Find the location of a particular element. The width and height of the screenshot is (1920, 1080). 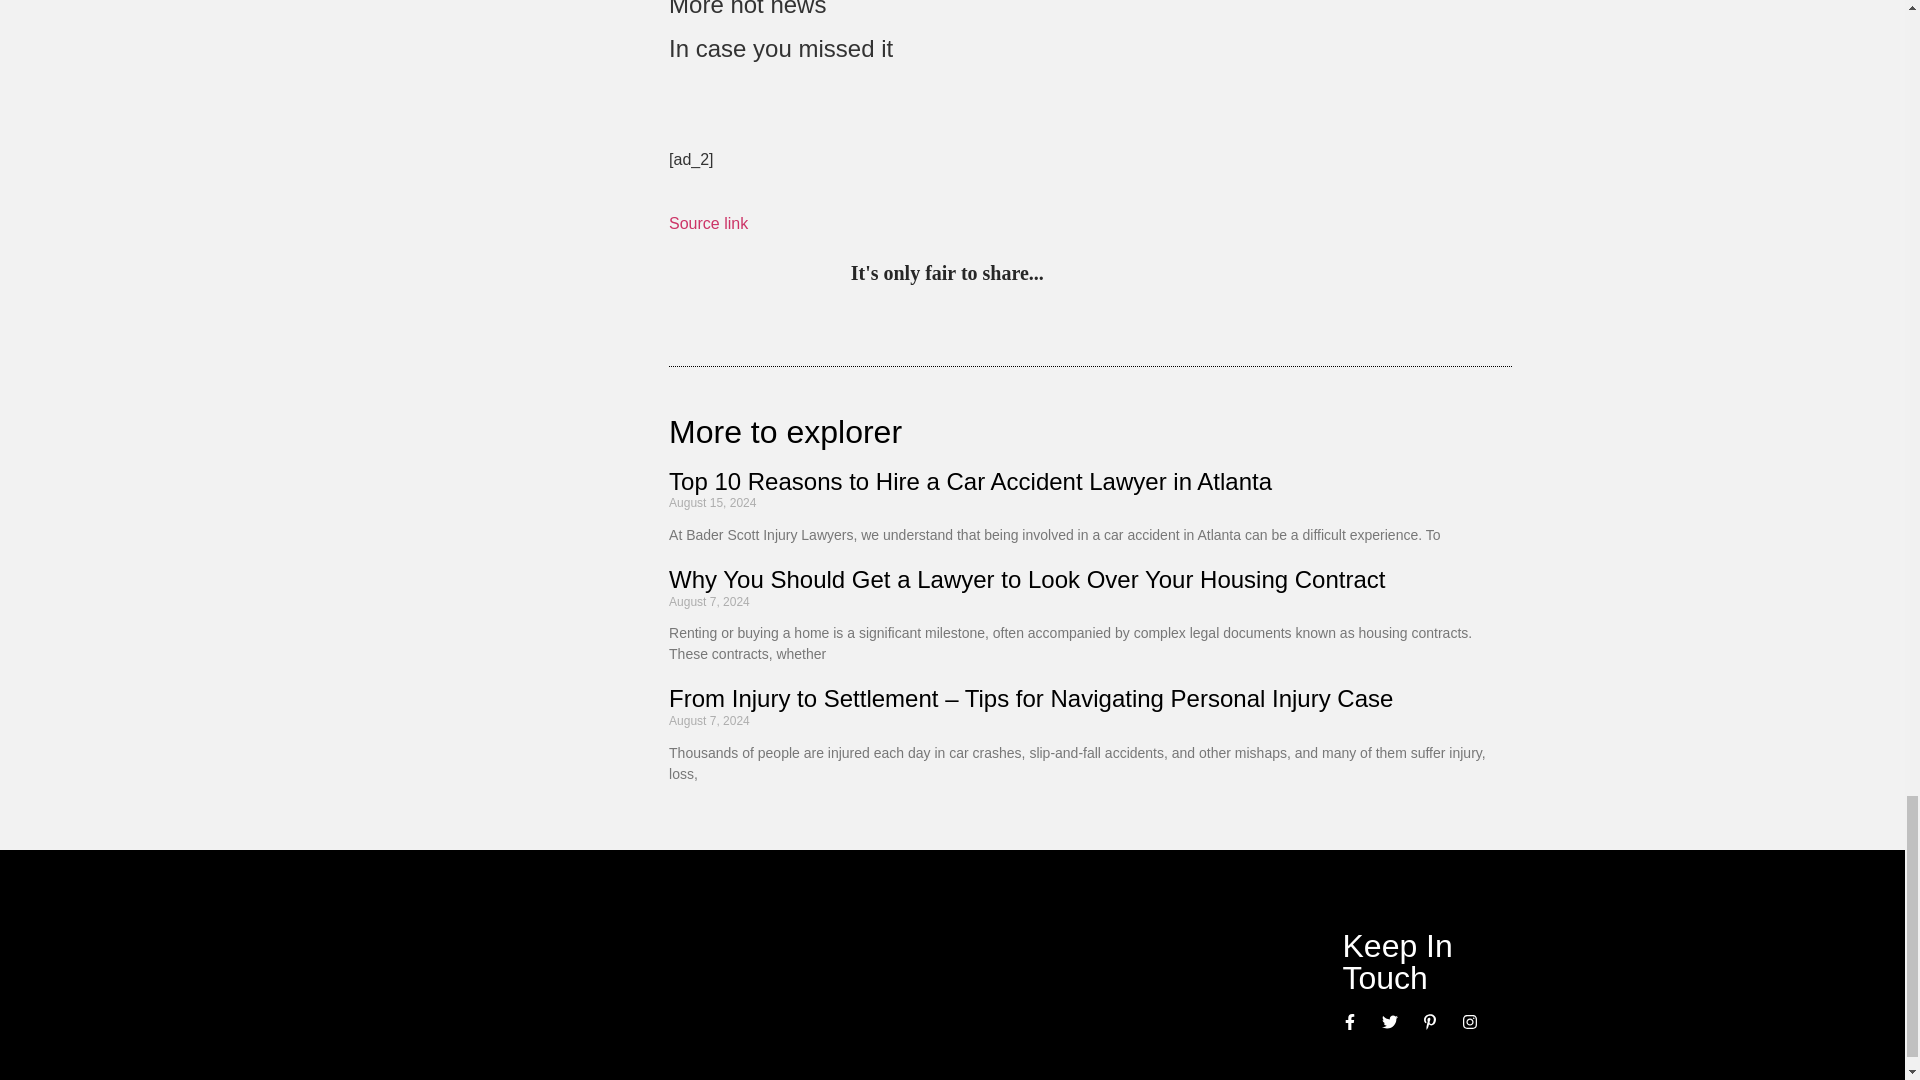

linkedin is located at coordinates (1146, 274).